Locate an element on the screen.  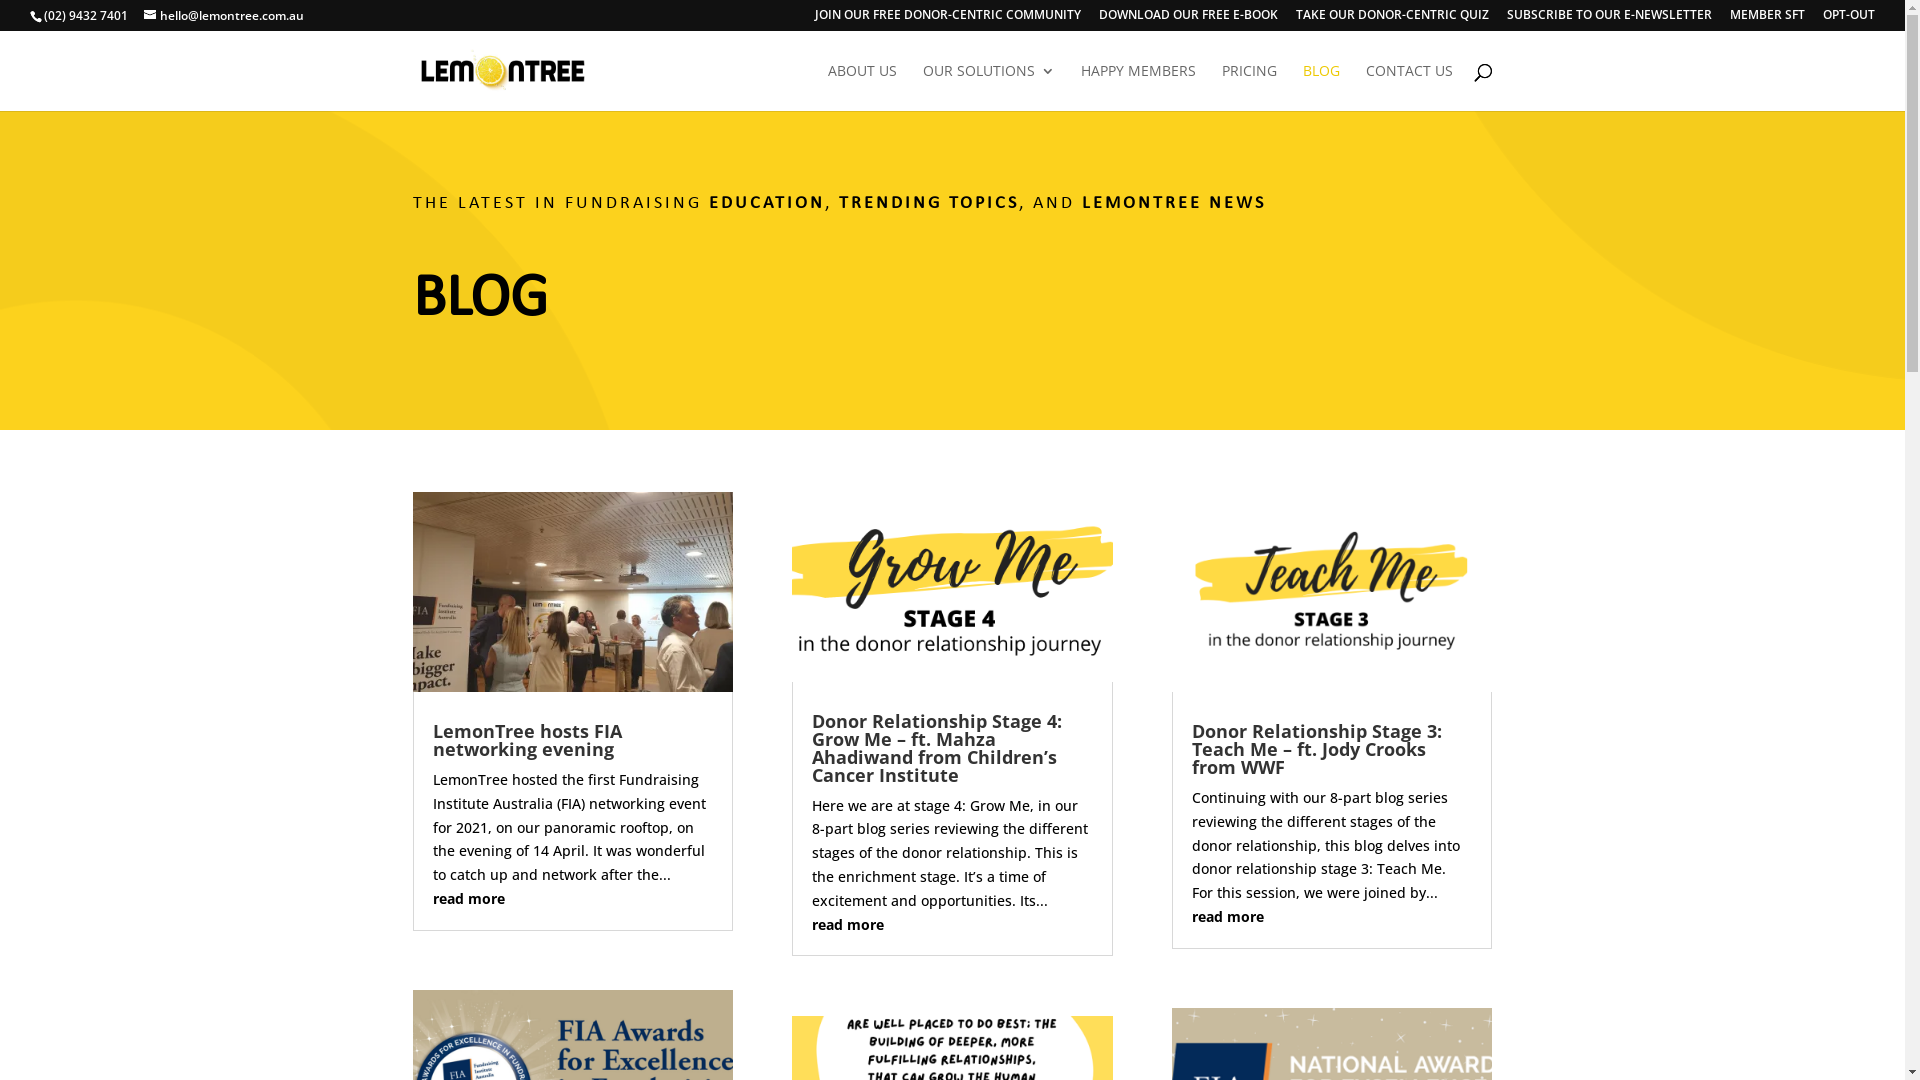
read more is located at coordinates (848, 924).